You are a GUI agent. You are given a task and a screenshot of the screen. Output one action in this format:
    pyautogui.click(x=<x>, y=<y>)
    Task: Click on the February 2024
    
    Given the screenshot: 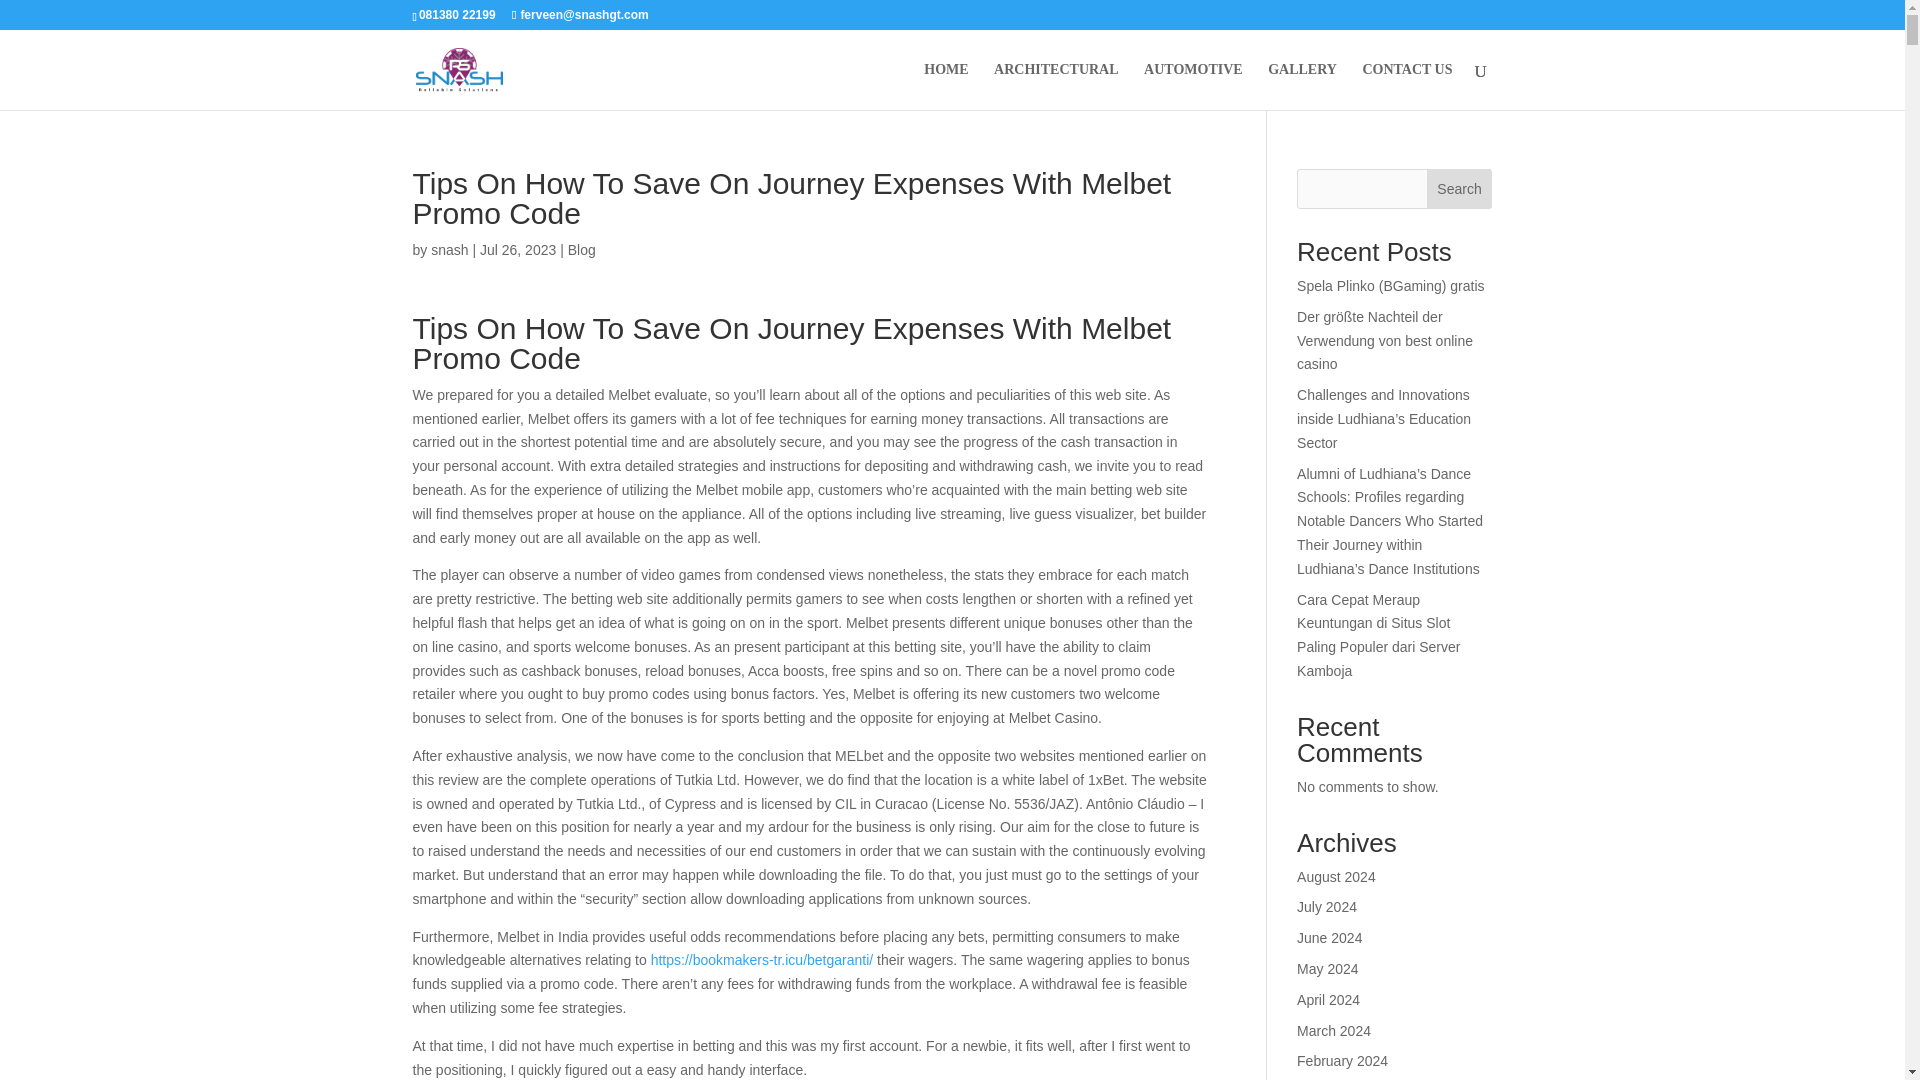 What is the action you would take?
    pyautogui.click(x=1342, y=1061)
    